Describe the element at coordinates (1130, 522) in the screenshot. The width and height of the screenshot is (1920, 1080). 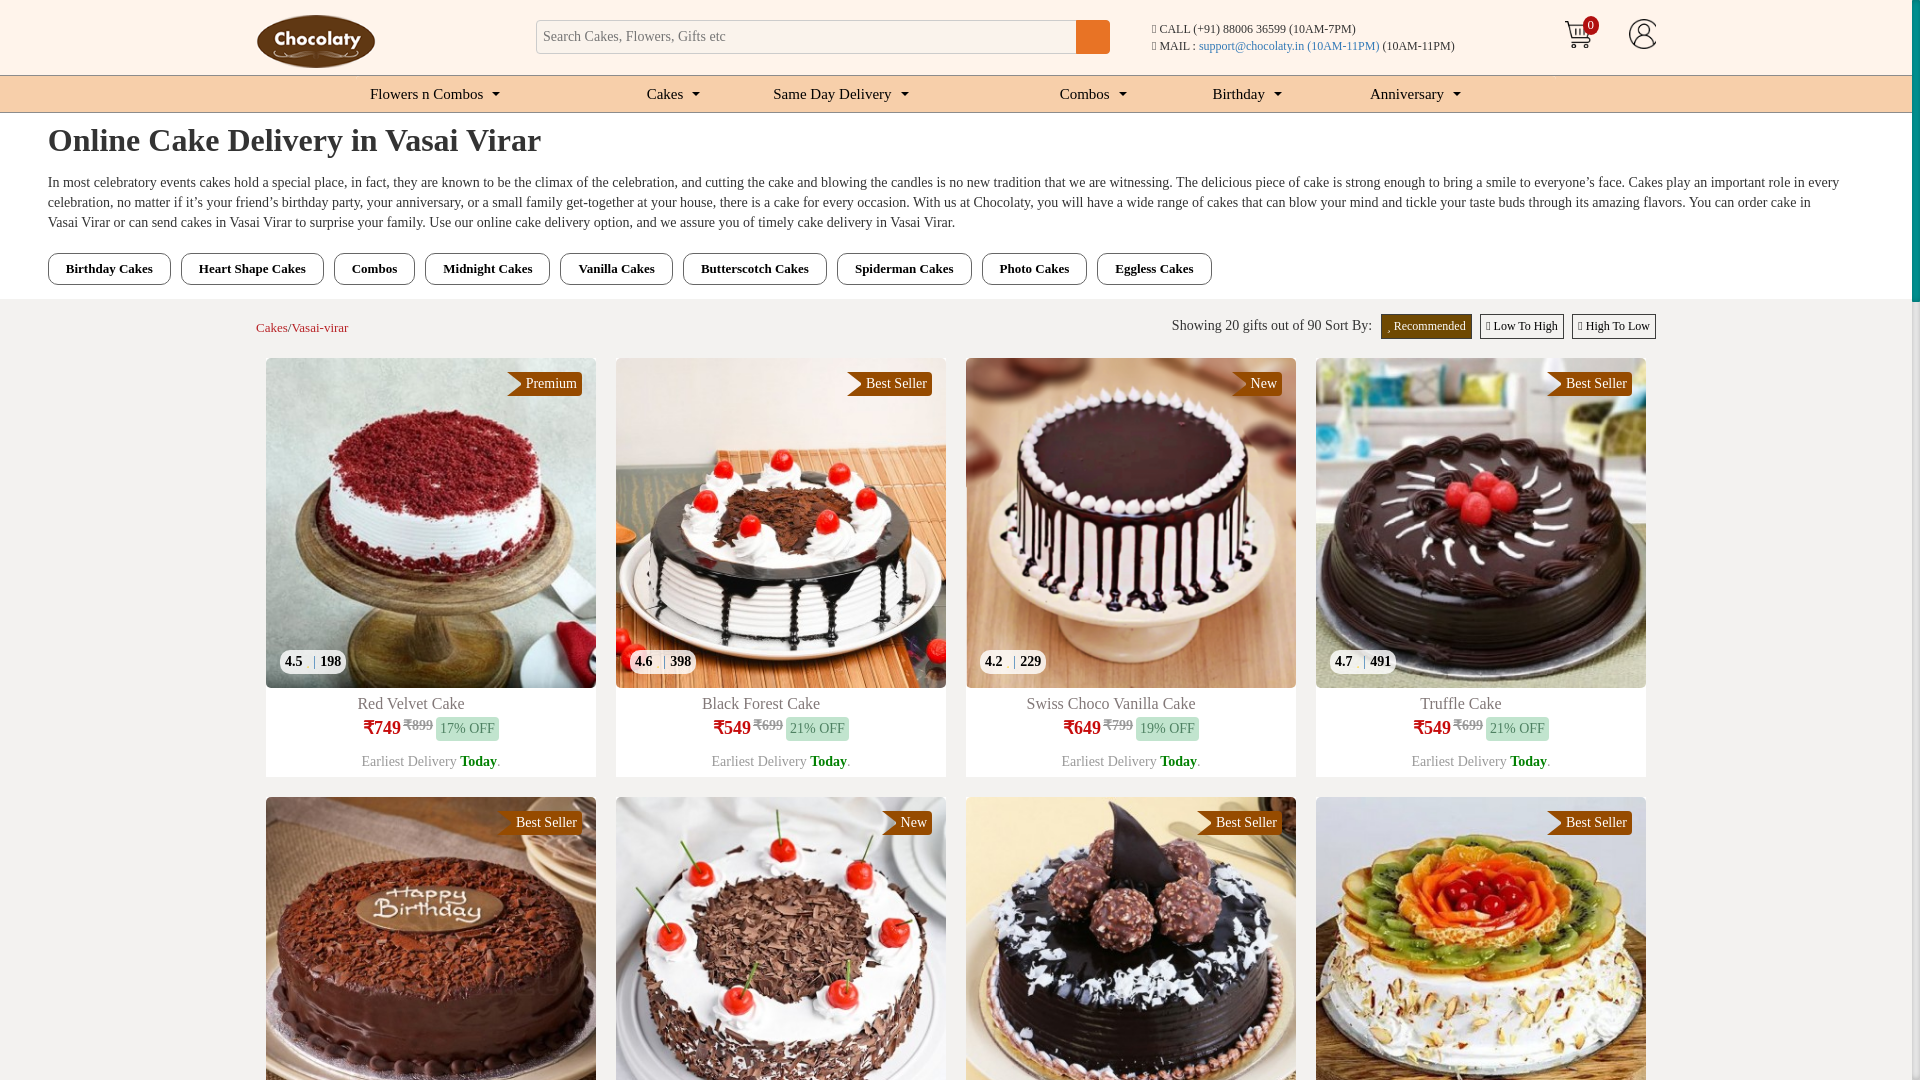
I see `Swiss Choco Vanilla Cake` at that location.